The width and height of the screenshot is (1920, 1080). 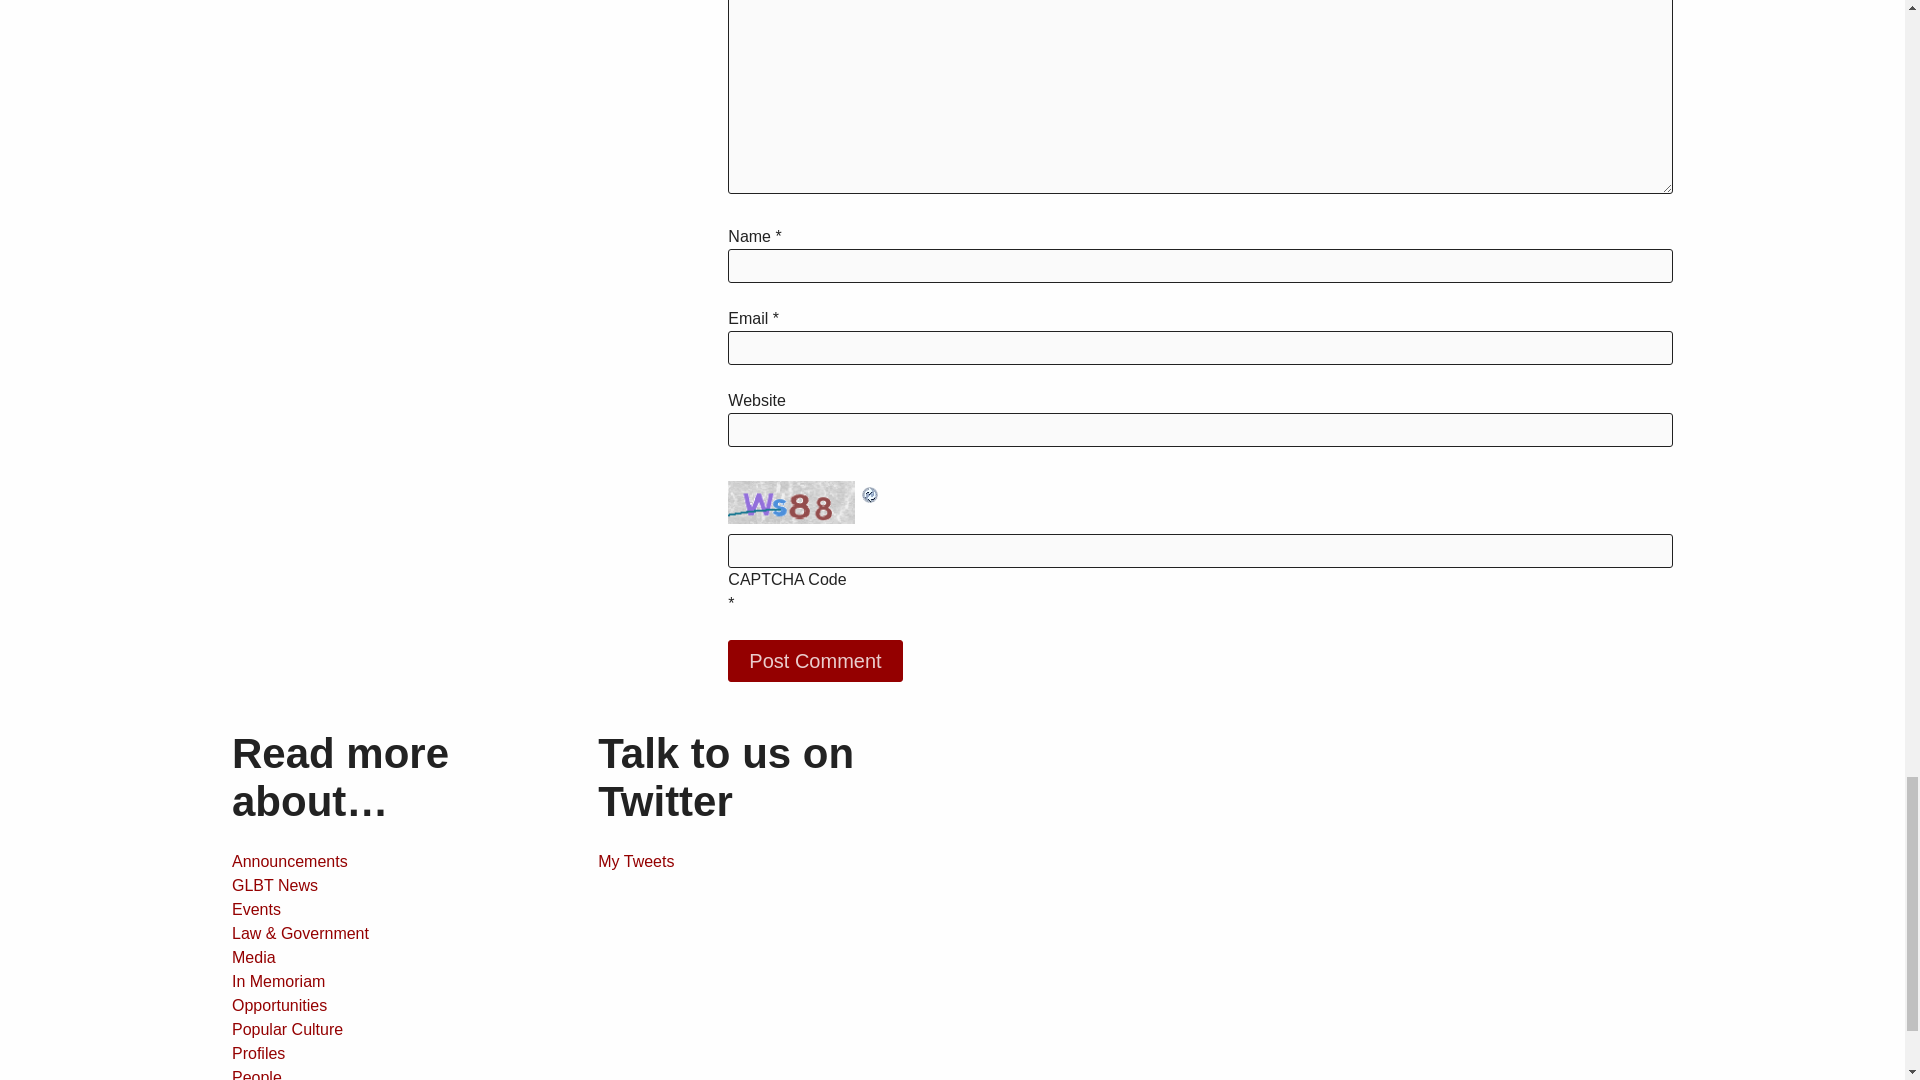 I want to click on GLBT News, so click(x=275, y=885).